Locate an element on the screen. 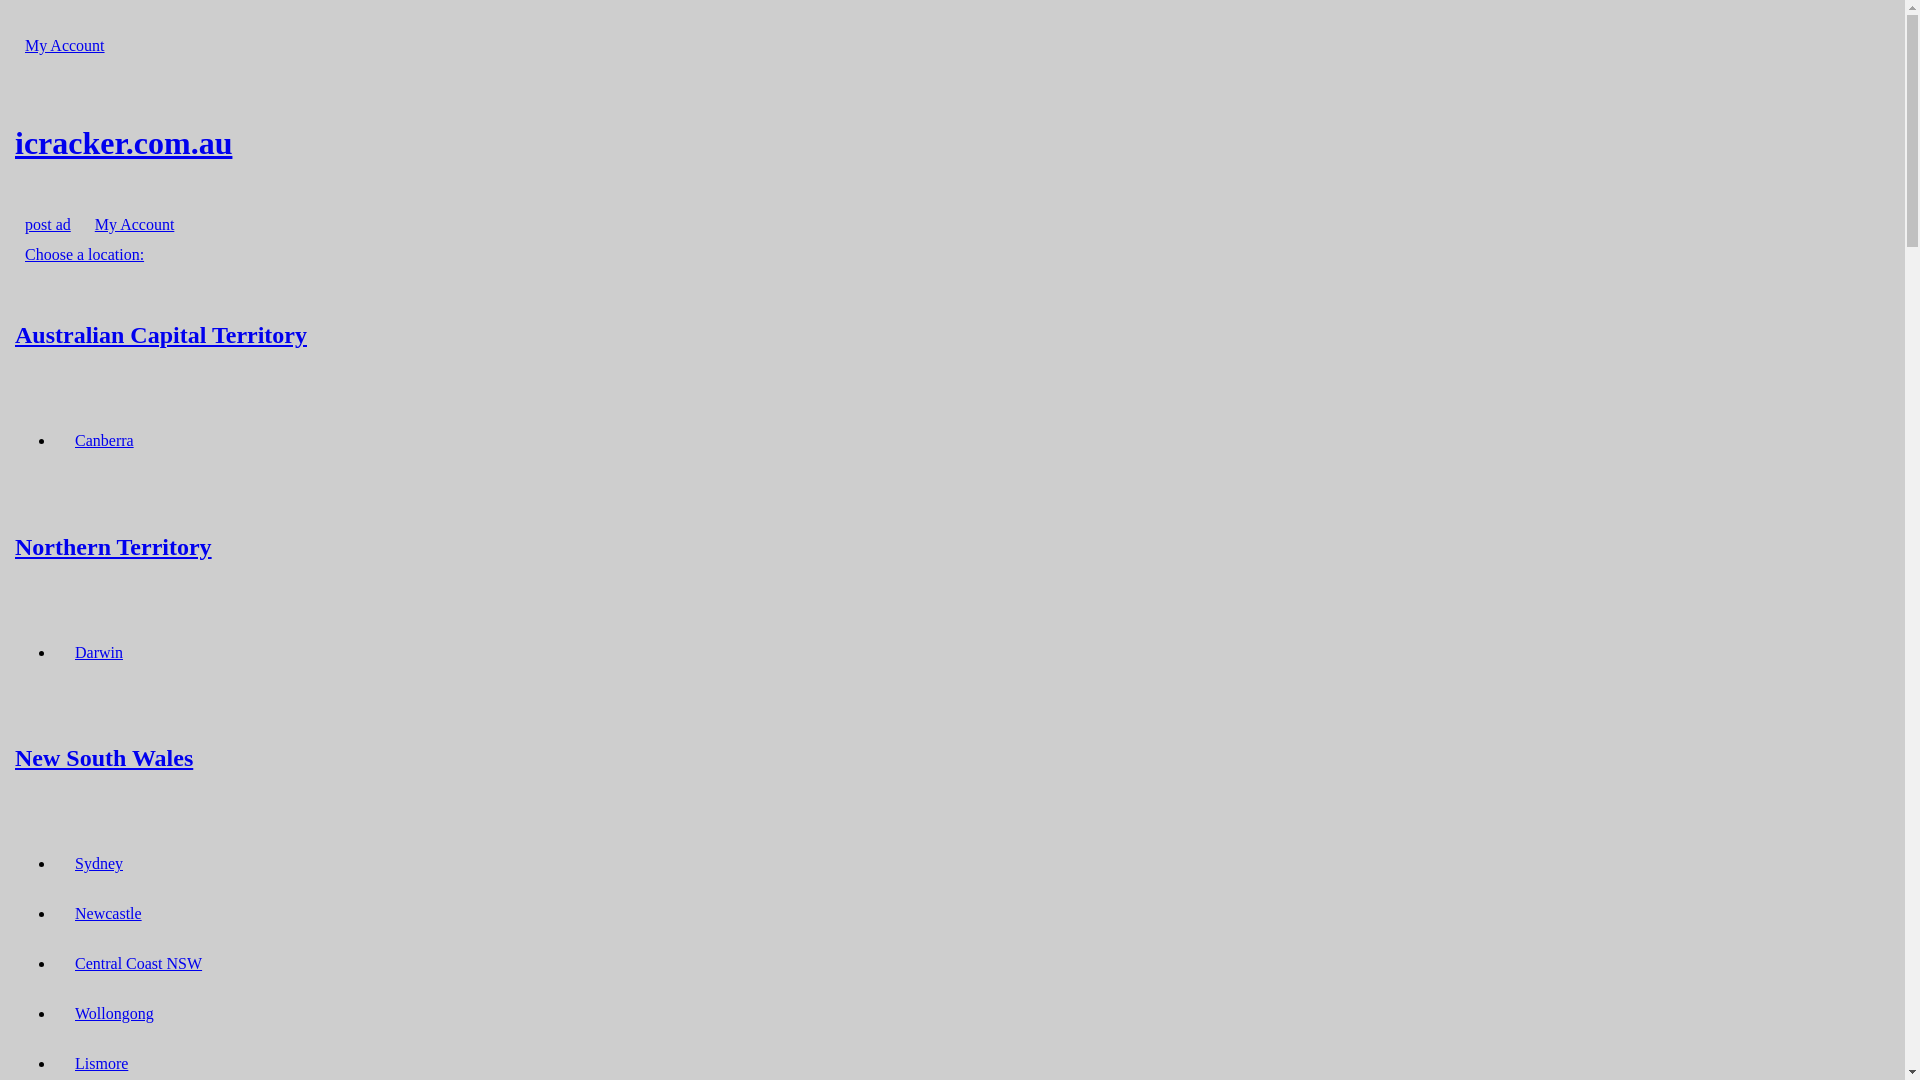 The width and height of the screenshot is (1920, 1080). Australian Capital Territory is located at coordinates (952, 334).